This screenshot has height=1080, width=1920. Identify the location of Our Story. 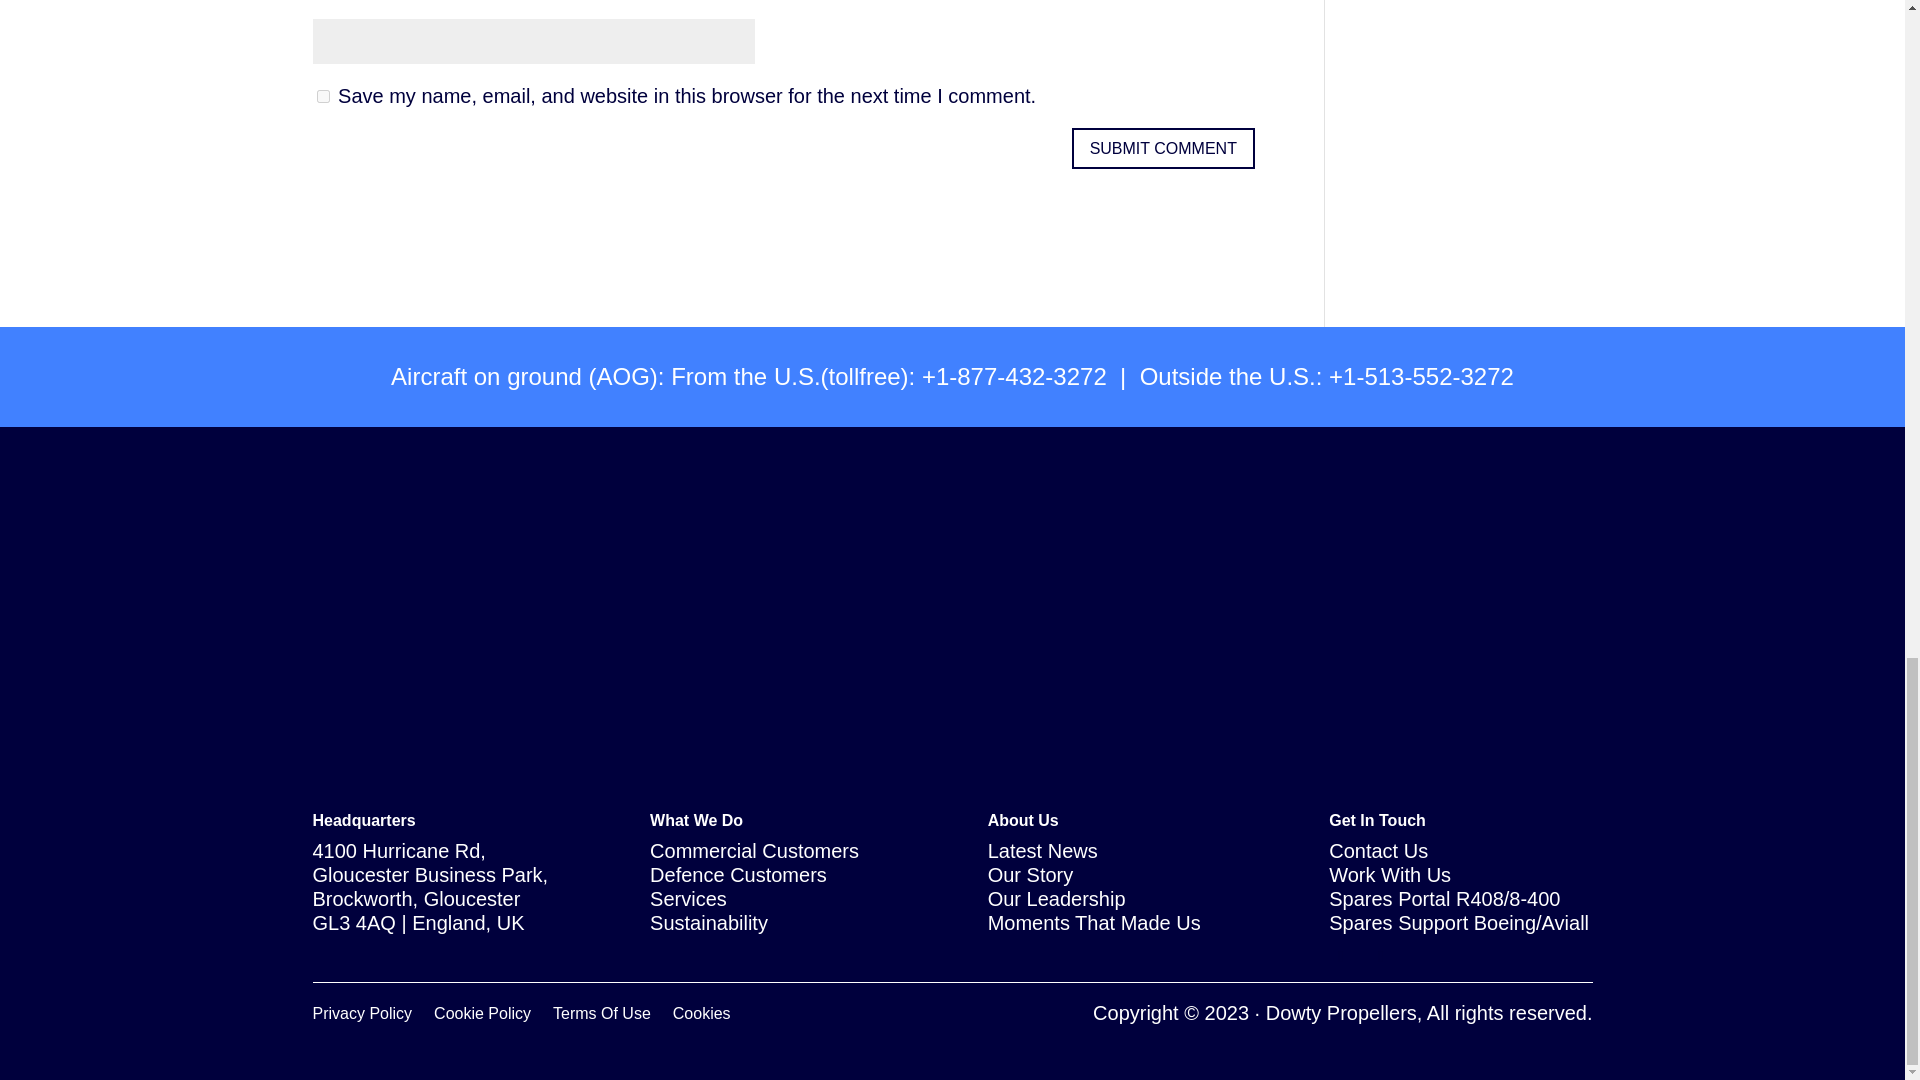
(1030, 874).